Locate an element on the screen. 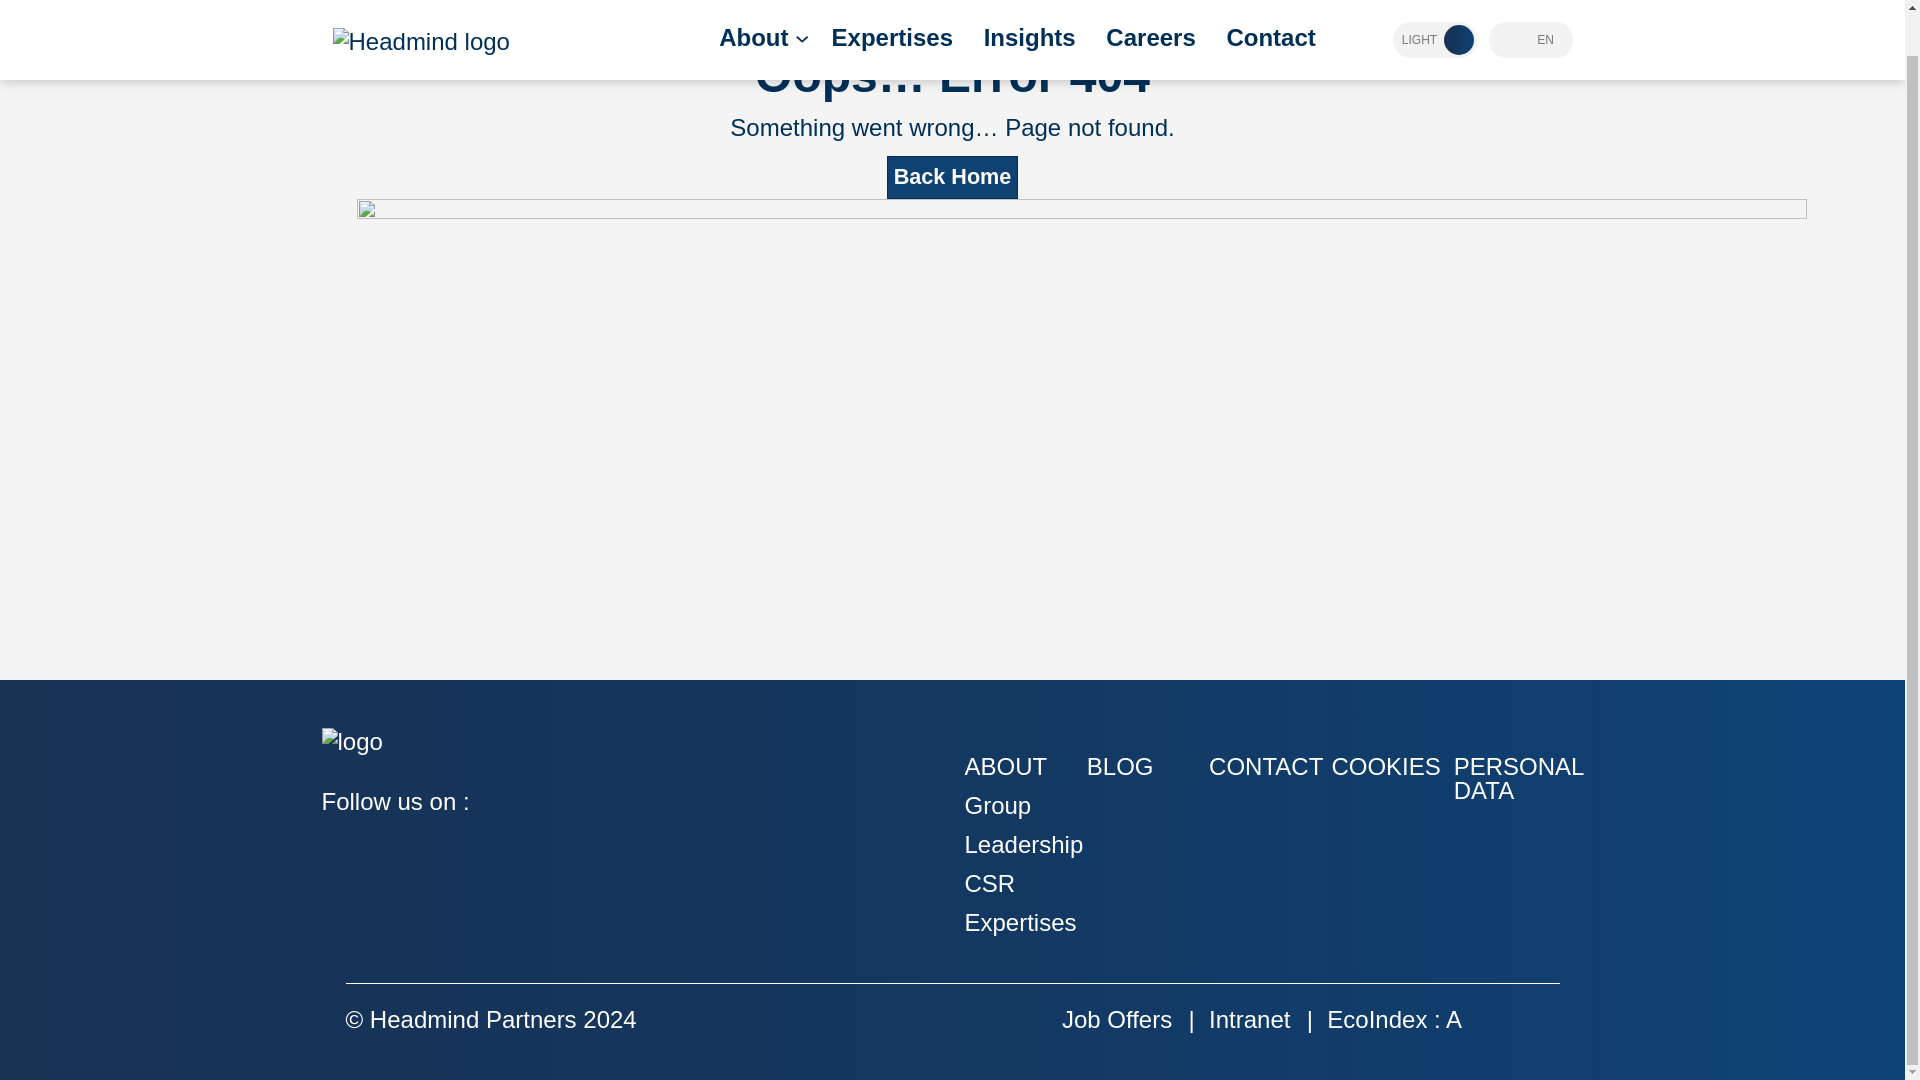 The height and width of the screenshot is (1080, 1920). Careers is located at coordinates (1150, 6).